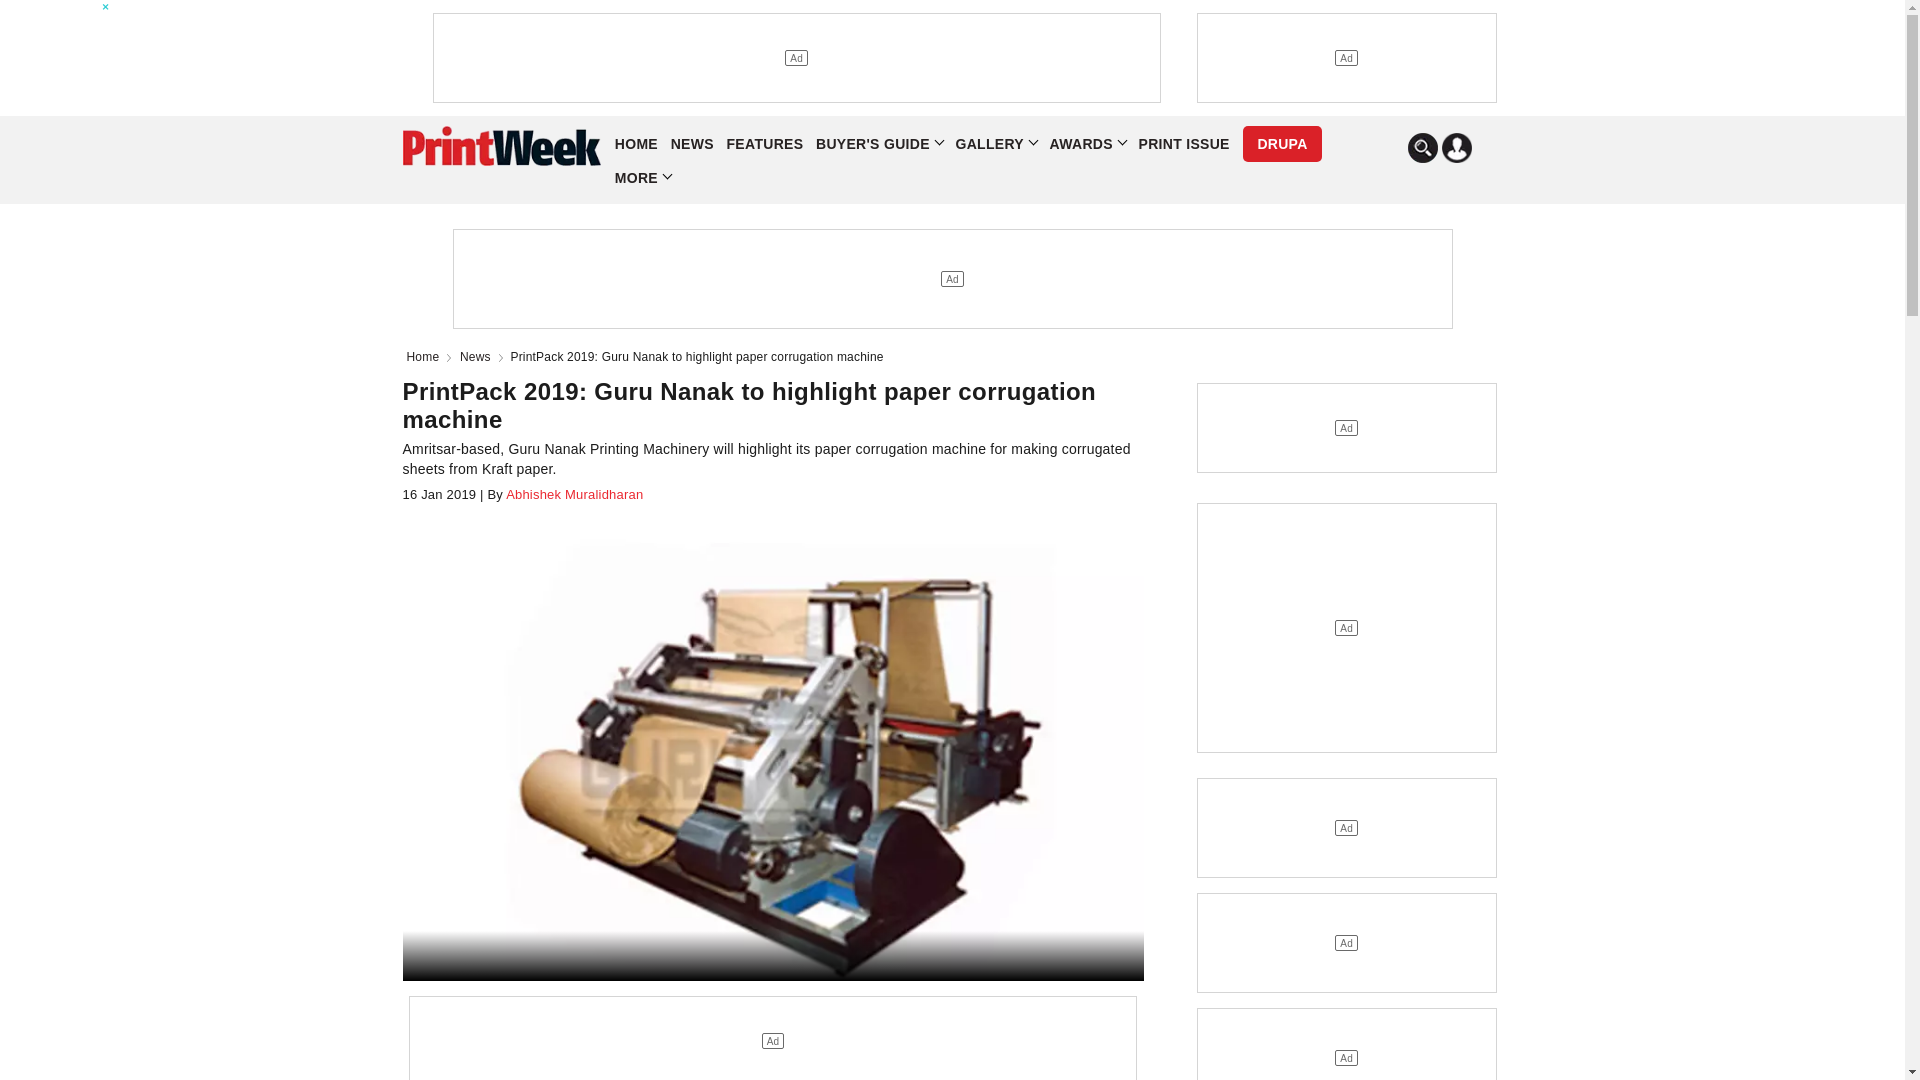 Image resolution: width=1920 pixels, height=1080 pixels. I want to click on DRUPA, so click(1281, 144).